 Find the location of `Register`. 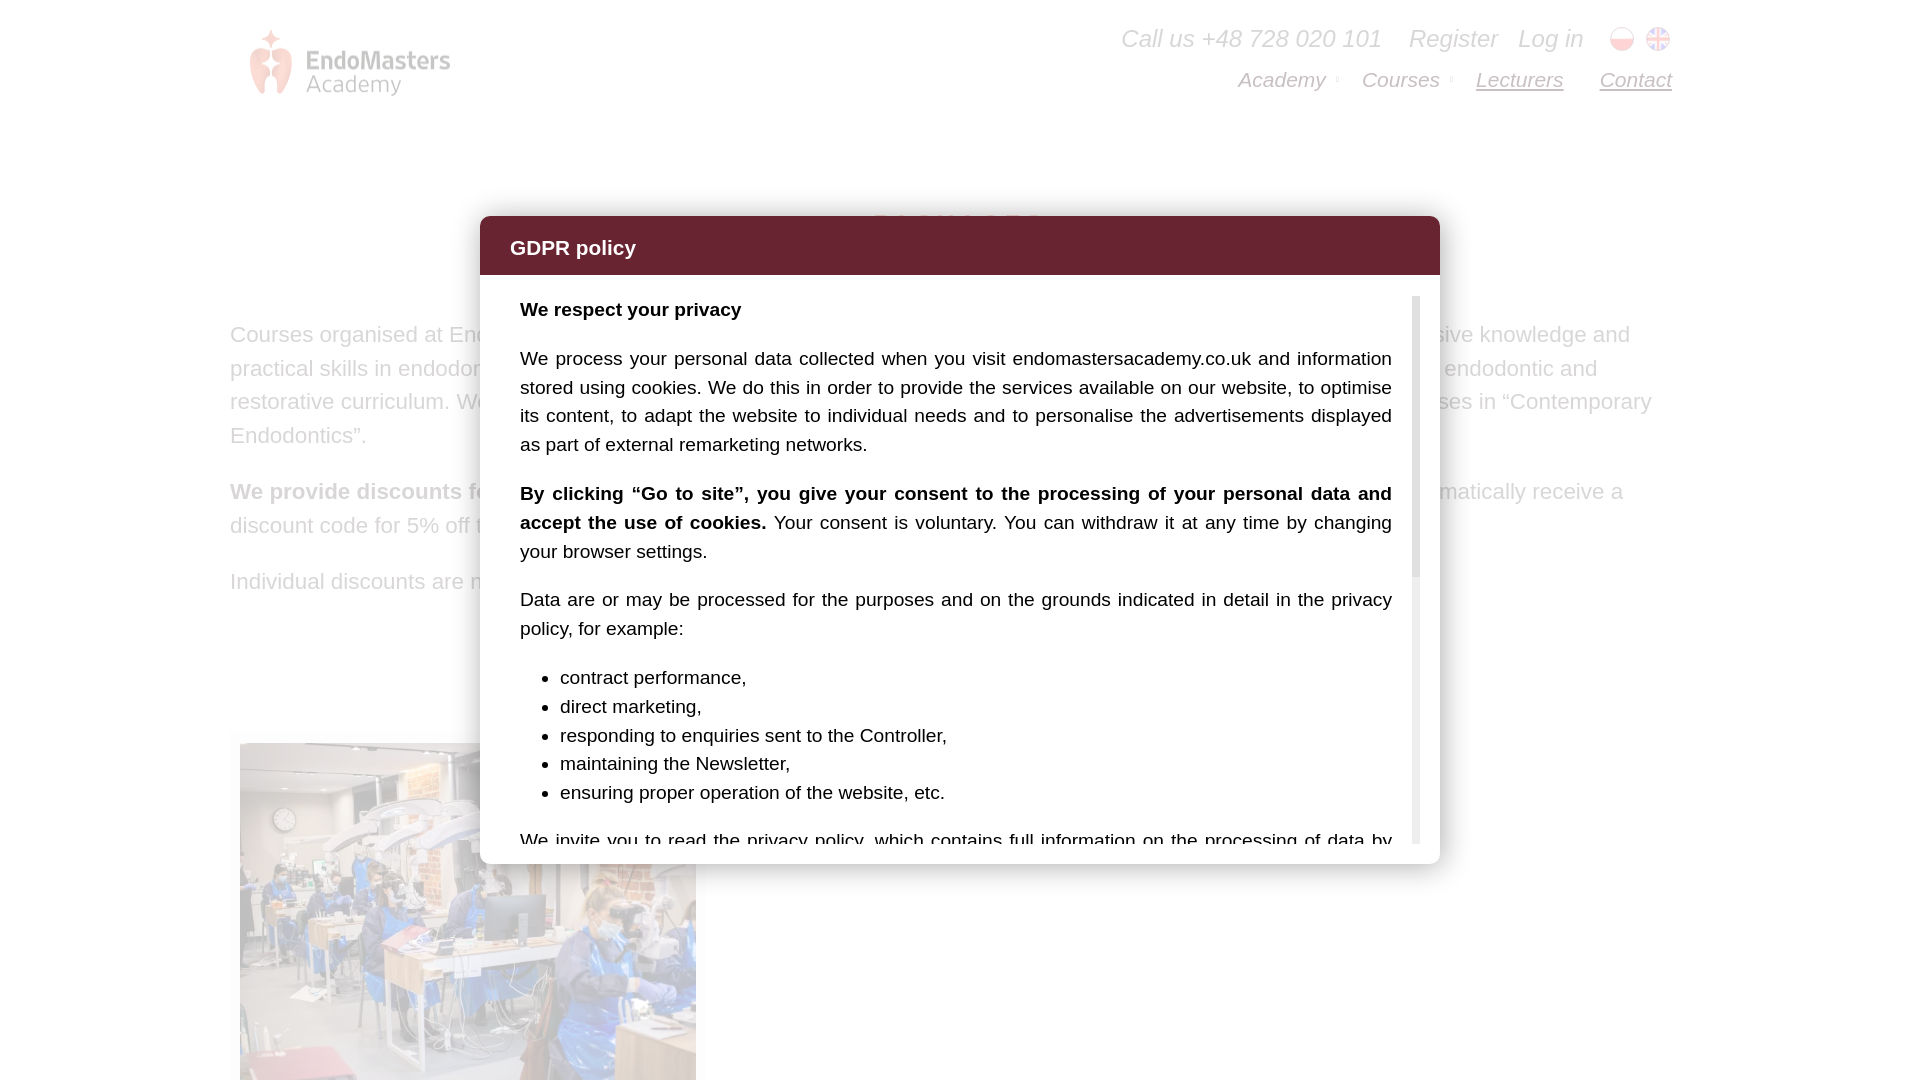

Register is located at coordinates (1453, 38).